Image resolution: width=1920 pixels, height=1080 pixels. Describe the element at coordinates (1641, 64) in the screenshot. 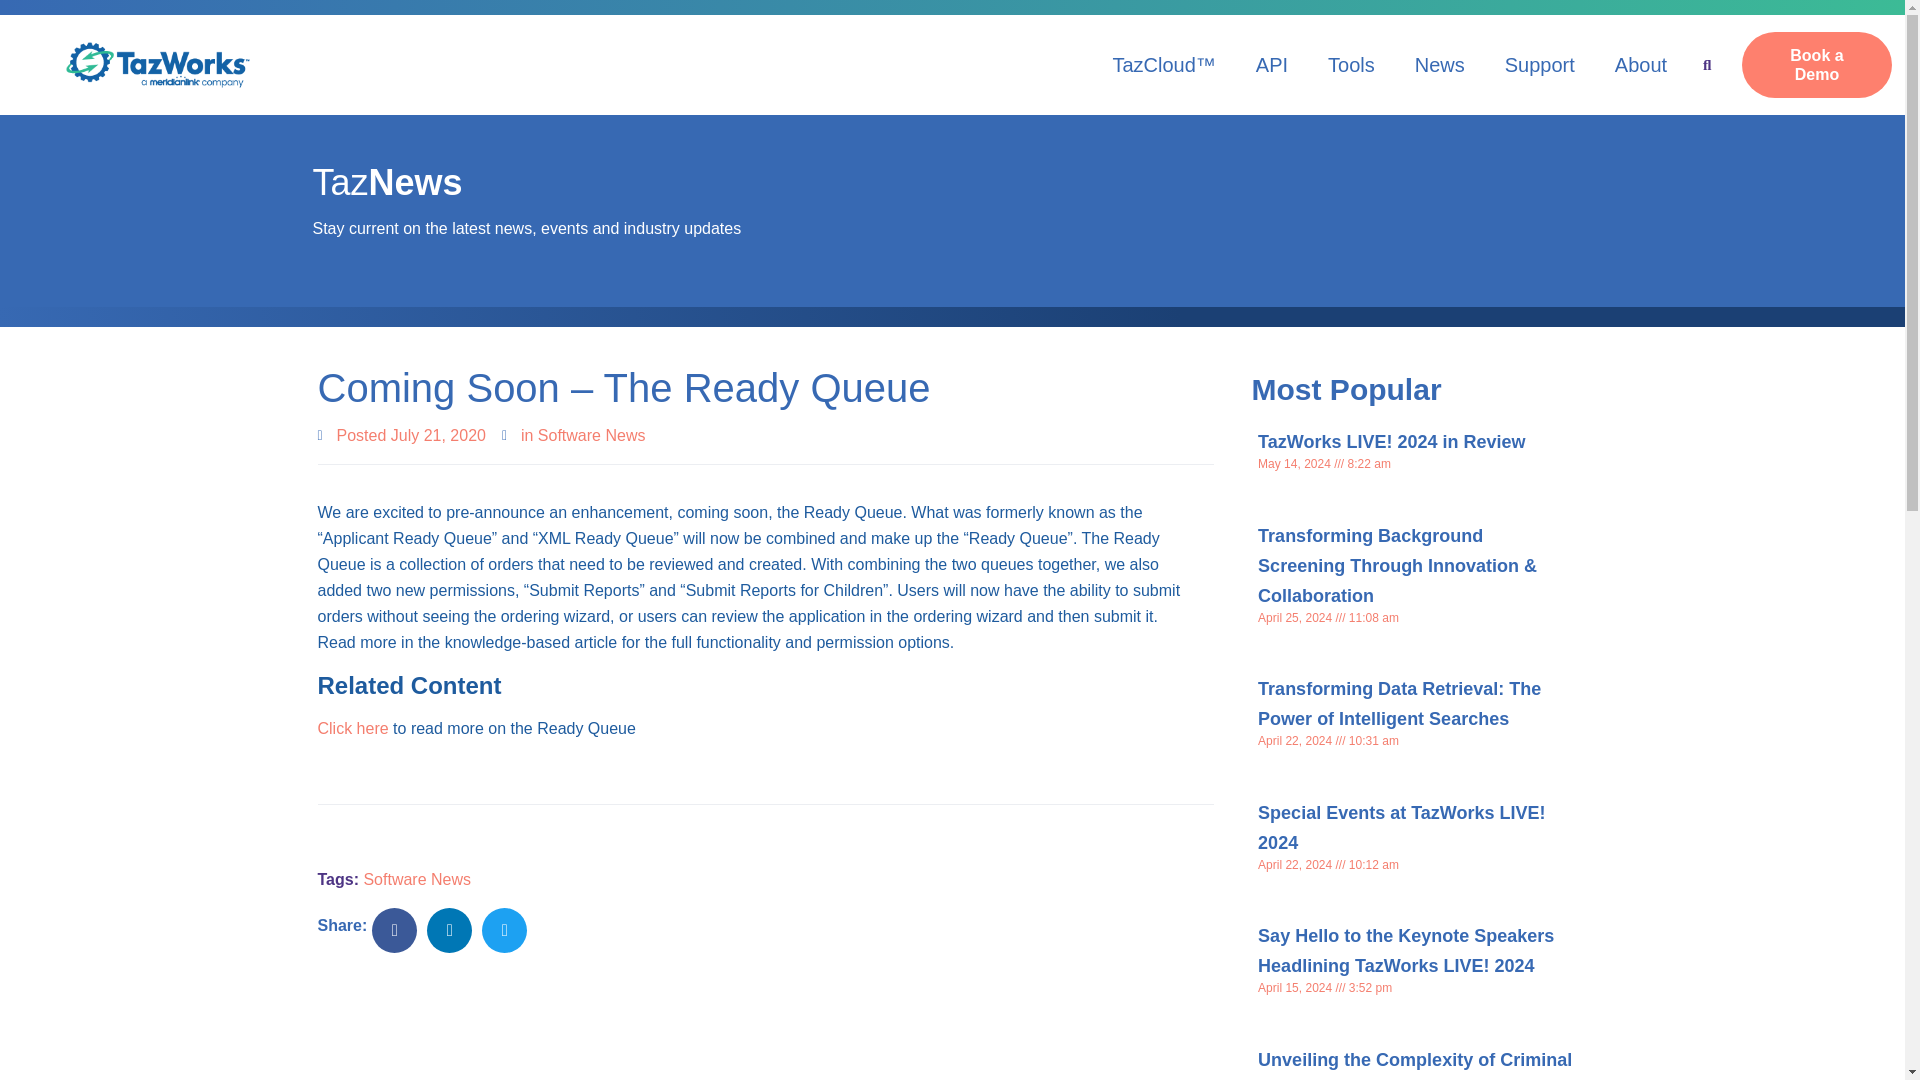

I see `About` at that location.